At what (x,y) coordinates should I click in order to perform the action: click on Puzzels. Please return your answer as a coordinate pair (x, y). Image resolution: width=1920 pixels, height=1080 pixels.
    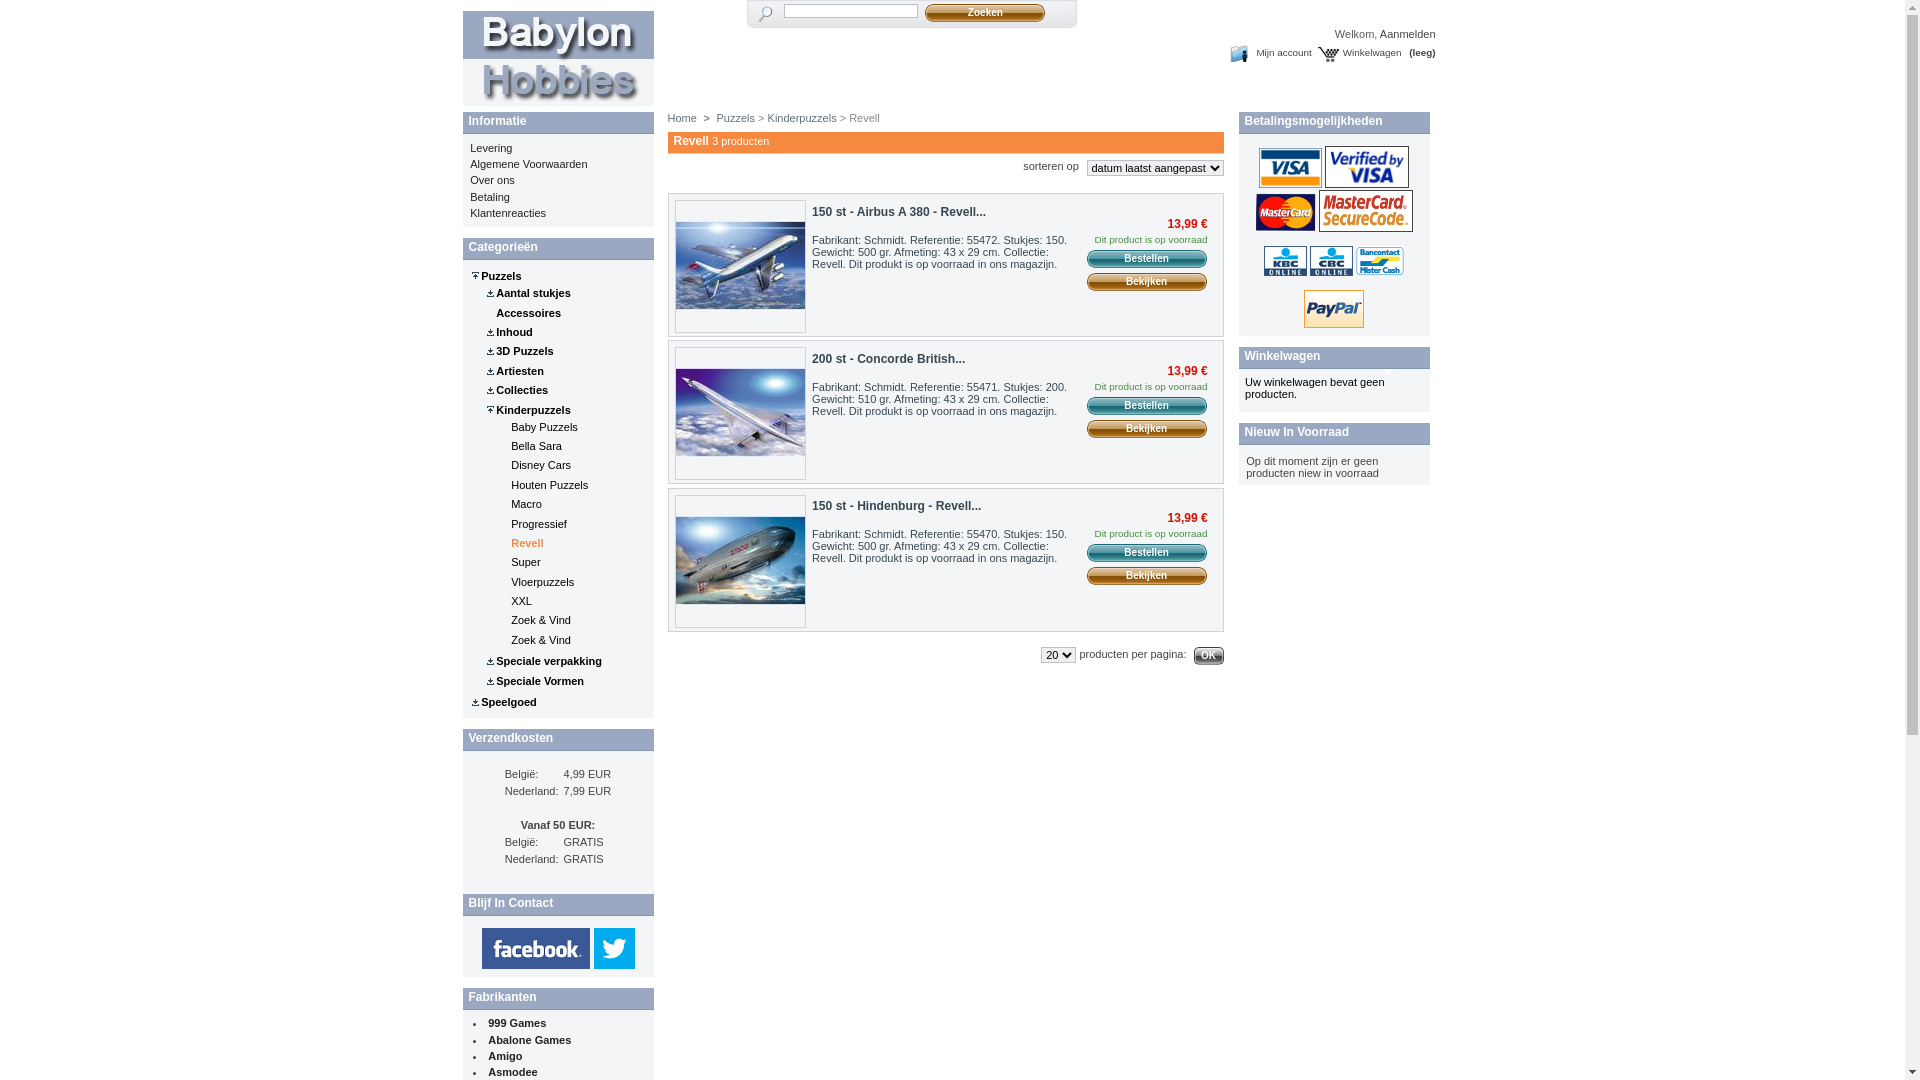
    Looking at the image, I should click on (501, 276).